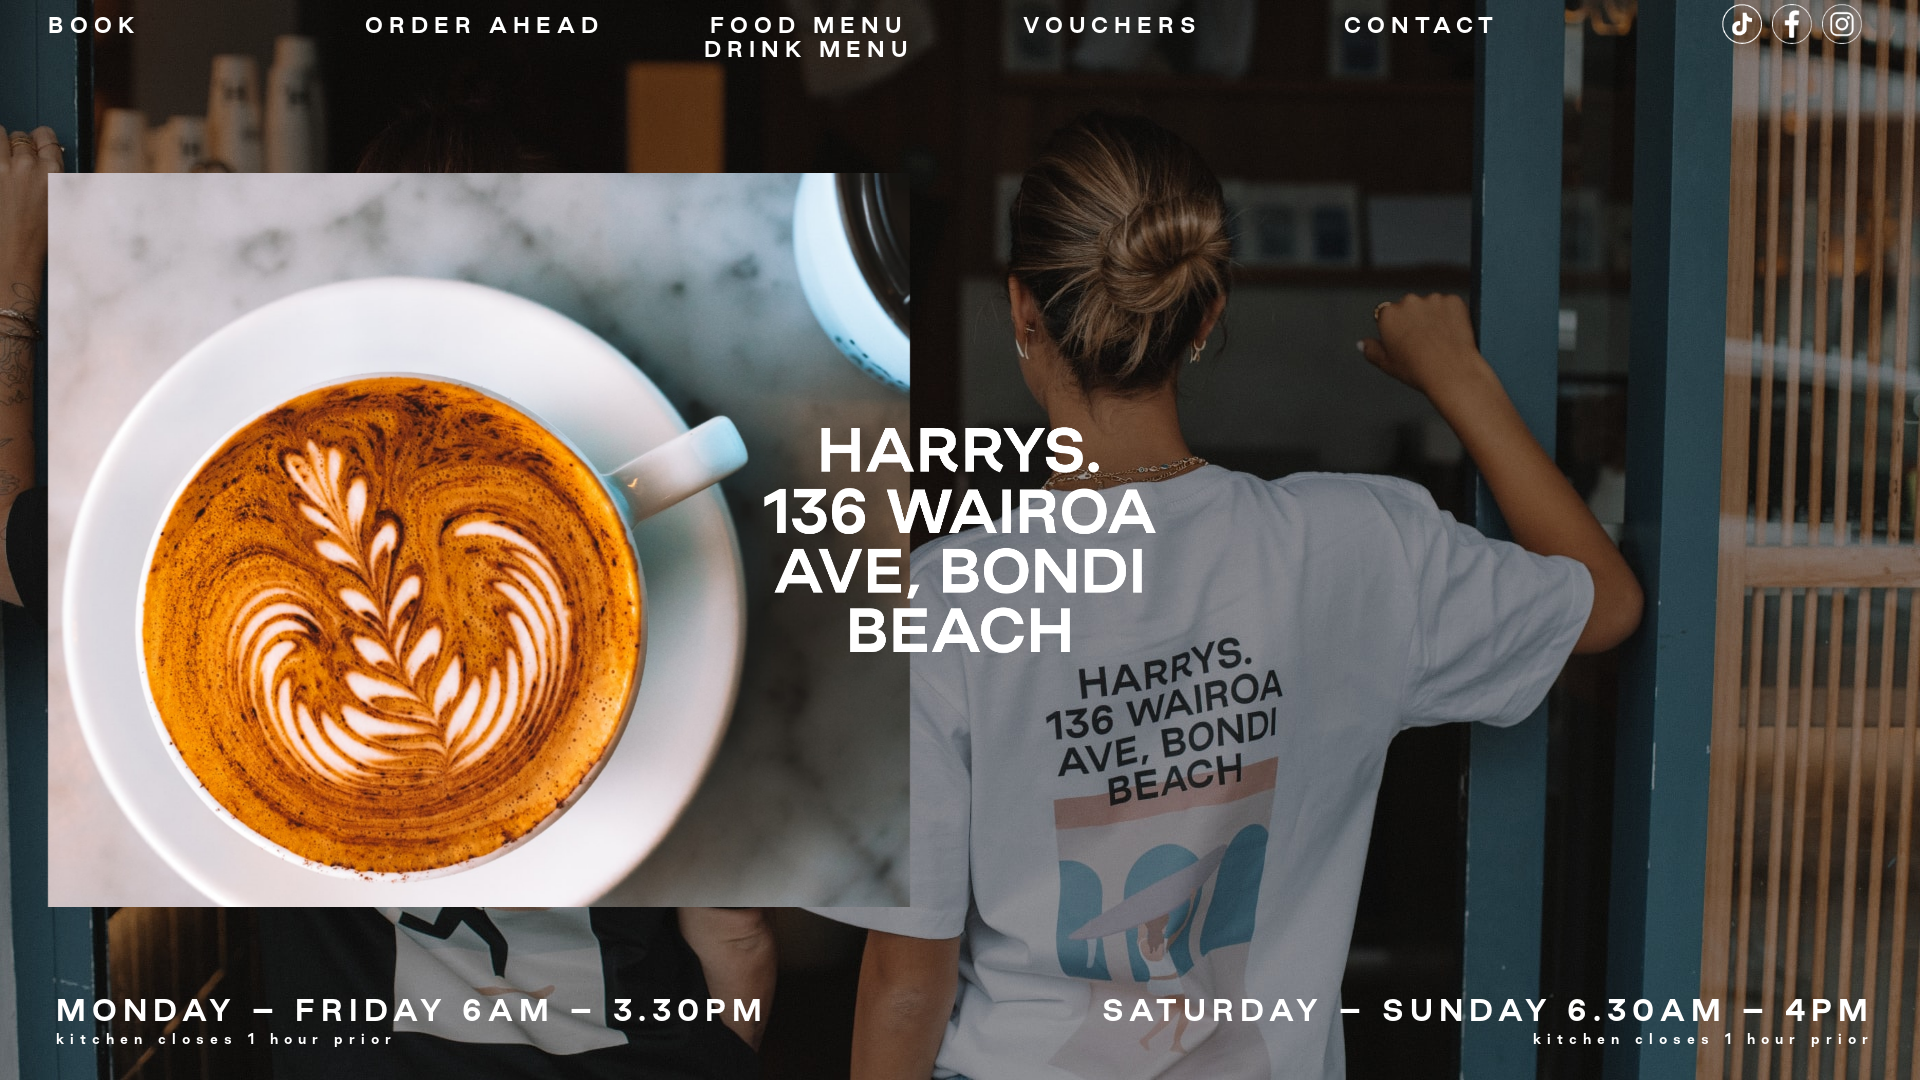 The image size is (1920, 1080). Describe the element at coordinates (1422, 25) in the screenshot. I see `CONTACT` at that location.